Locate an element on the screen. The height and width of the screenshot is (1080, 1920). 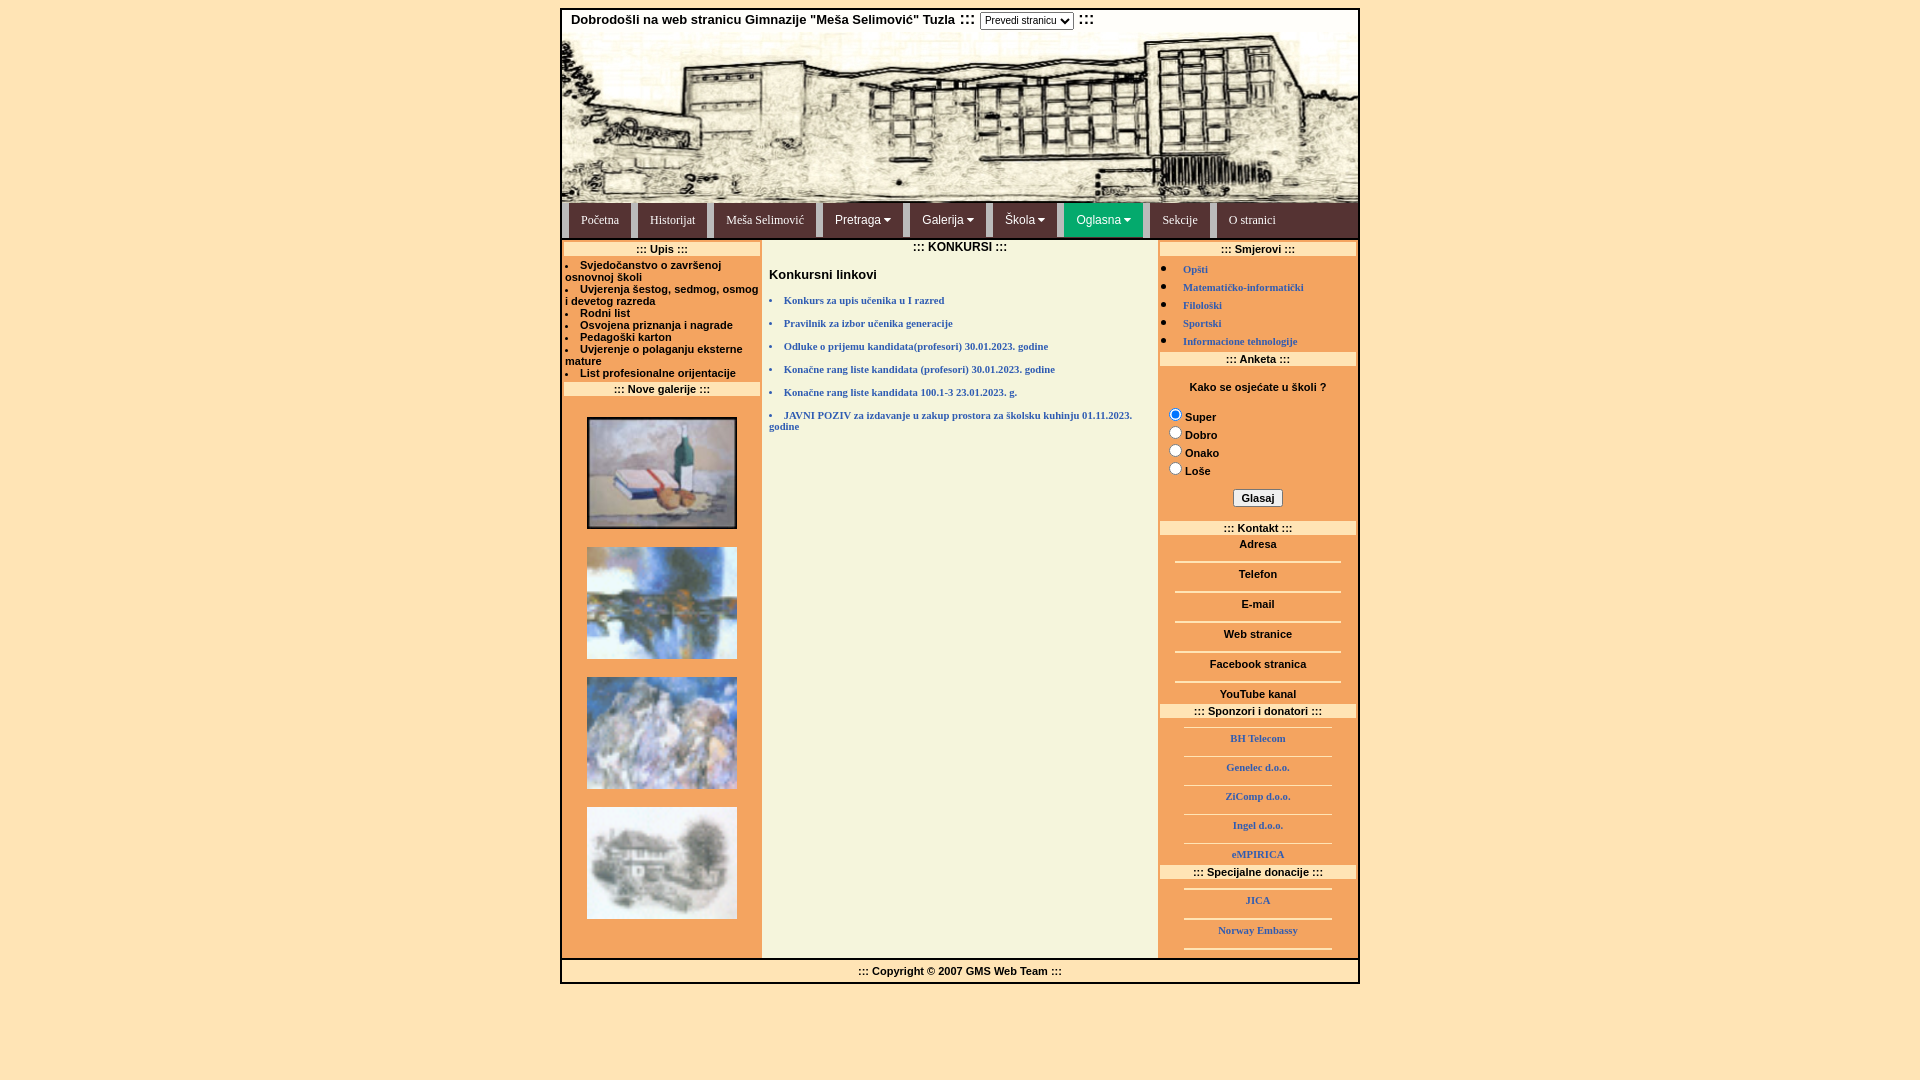
GMS Tuzla is located at coordinates (1258, 706).